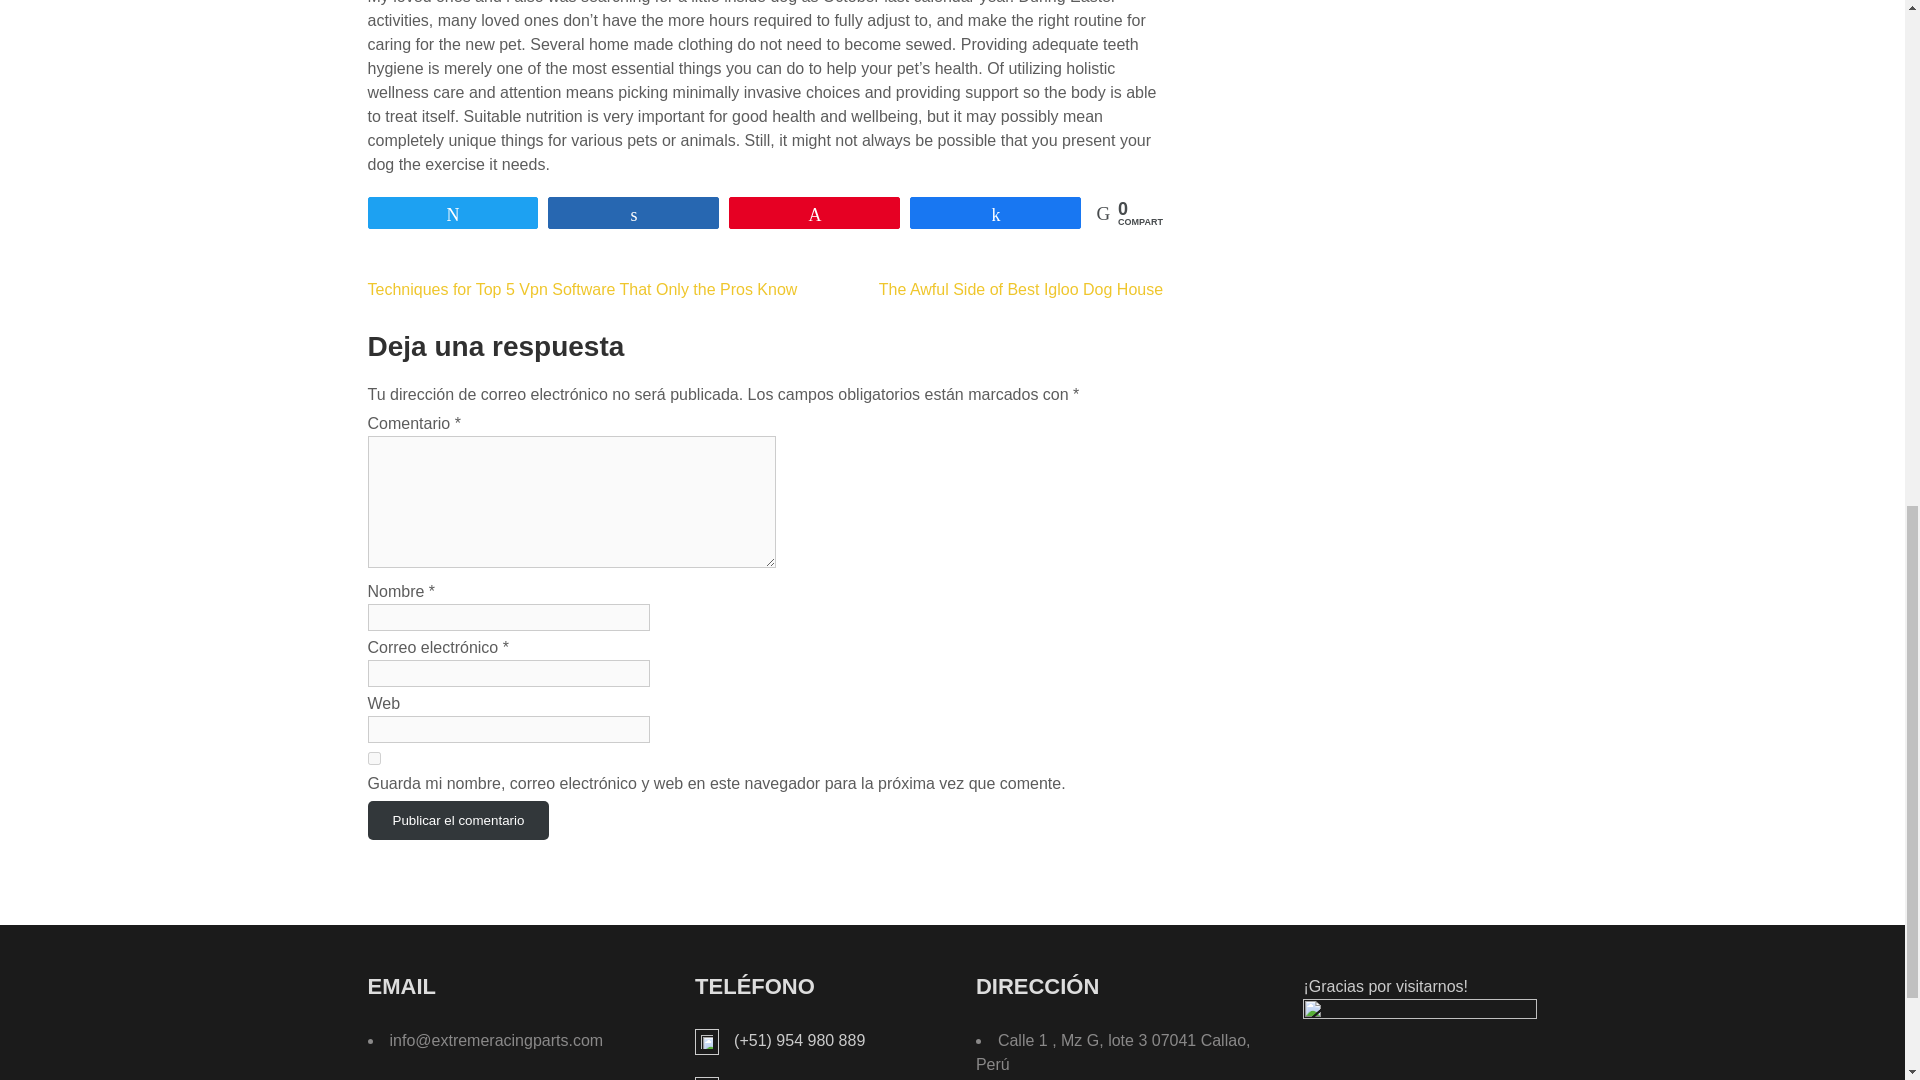 The image size is (1920, 1080). What do you see at coordinates (374, 758) in the screenshot?
I see `yes` at bounding box center [374, 758].